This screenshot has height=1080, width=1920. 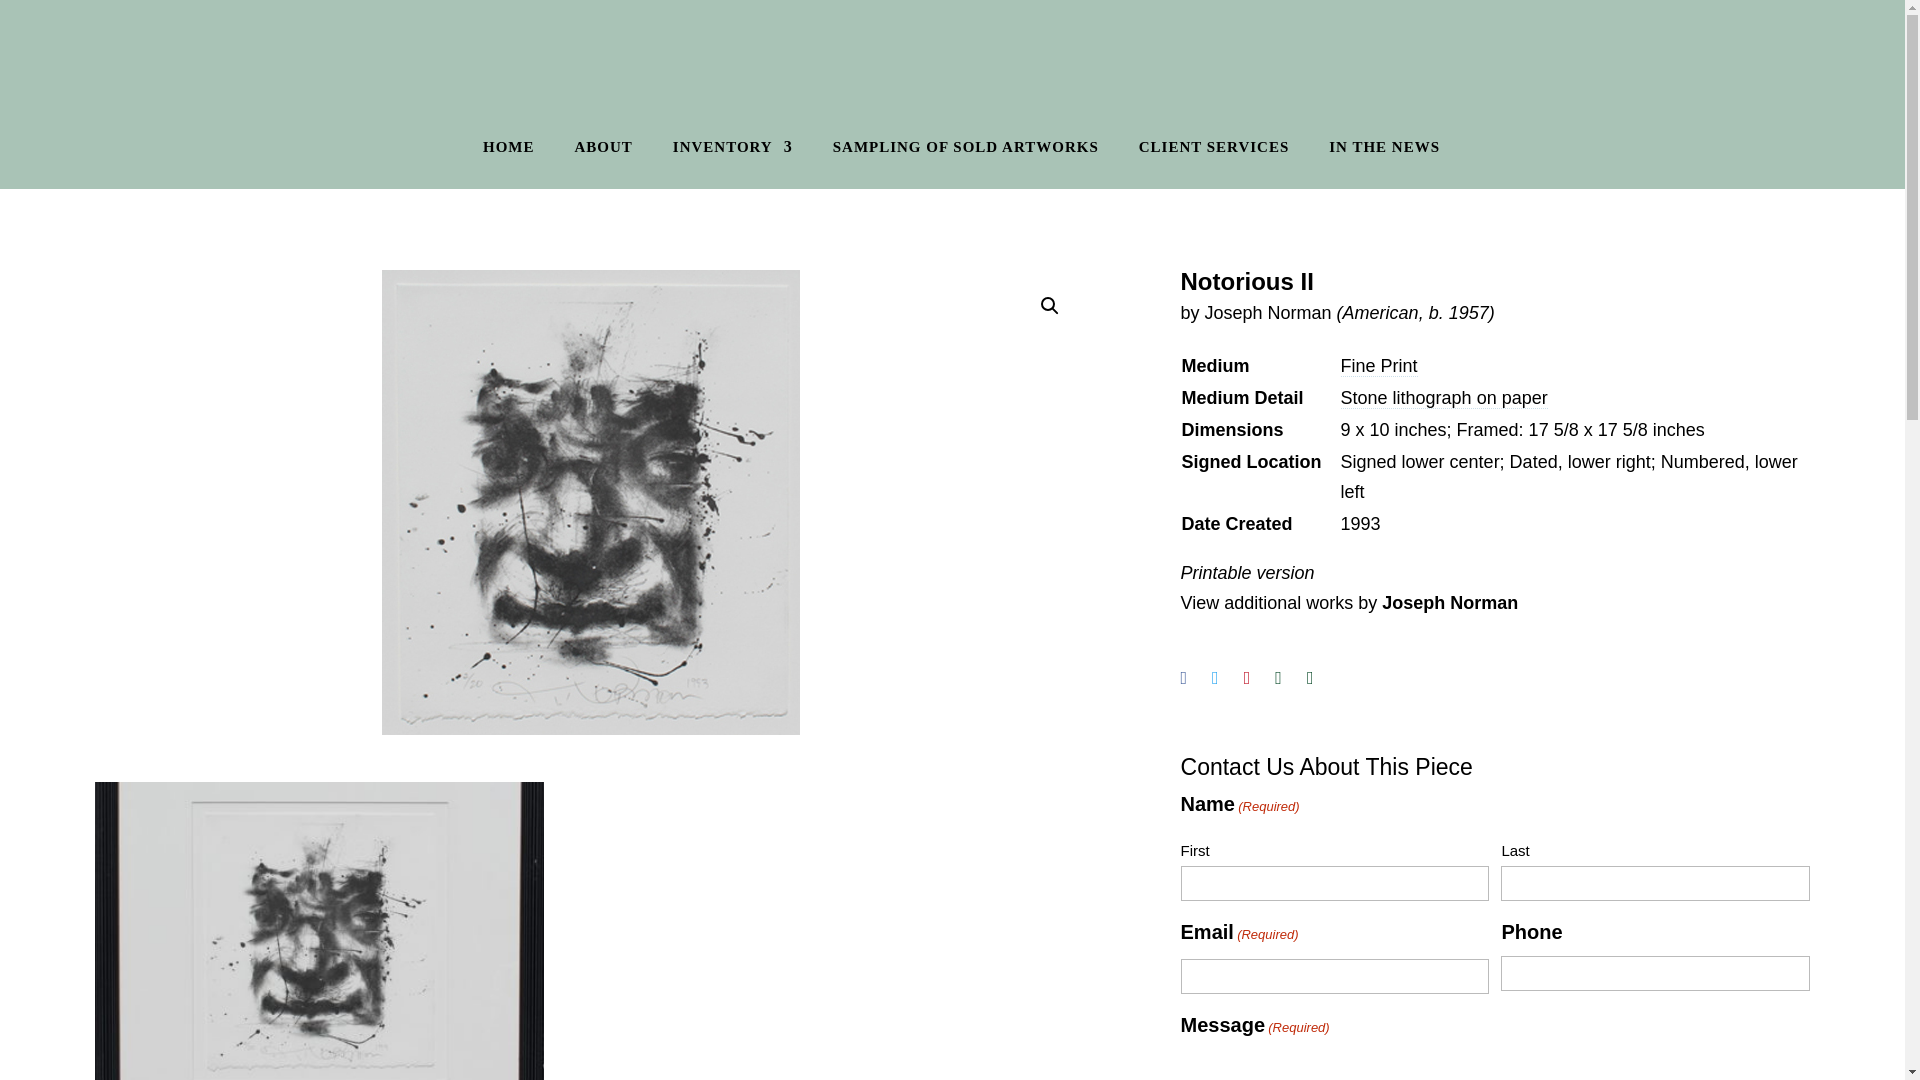 What do you see at coordinates (732, 151) in the screenshot?
I see `INVENTORY` at bounding box center [732, 151].